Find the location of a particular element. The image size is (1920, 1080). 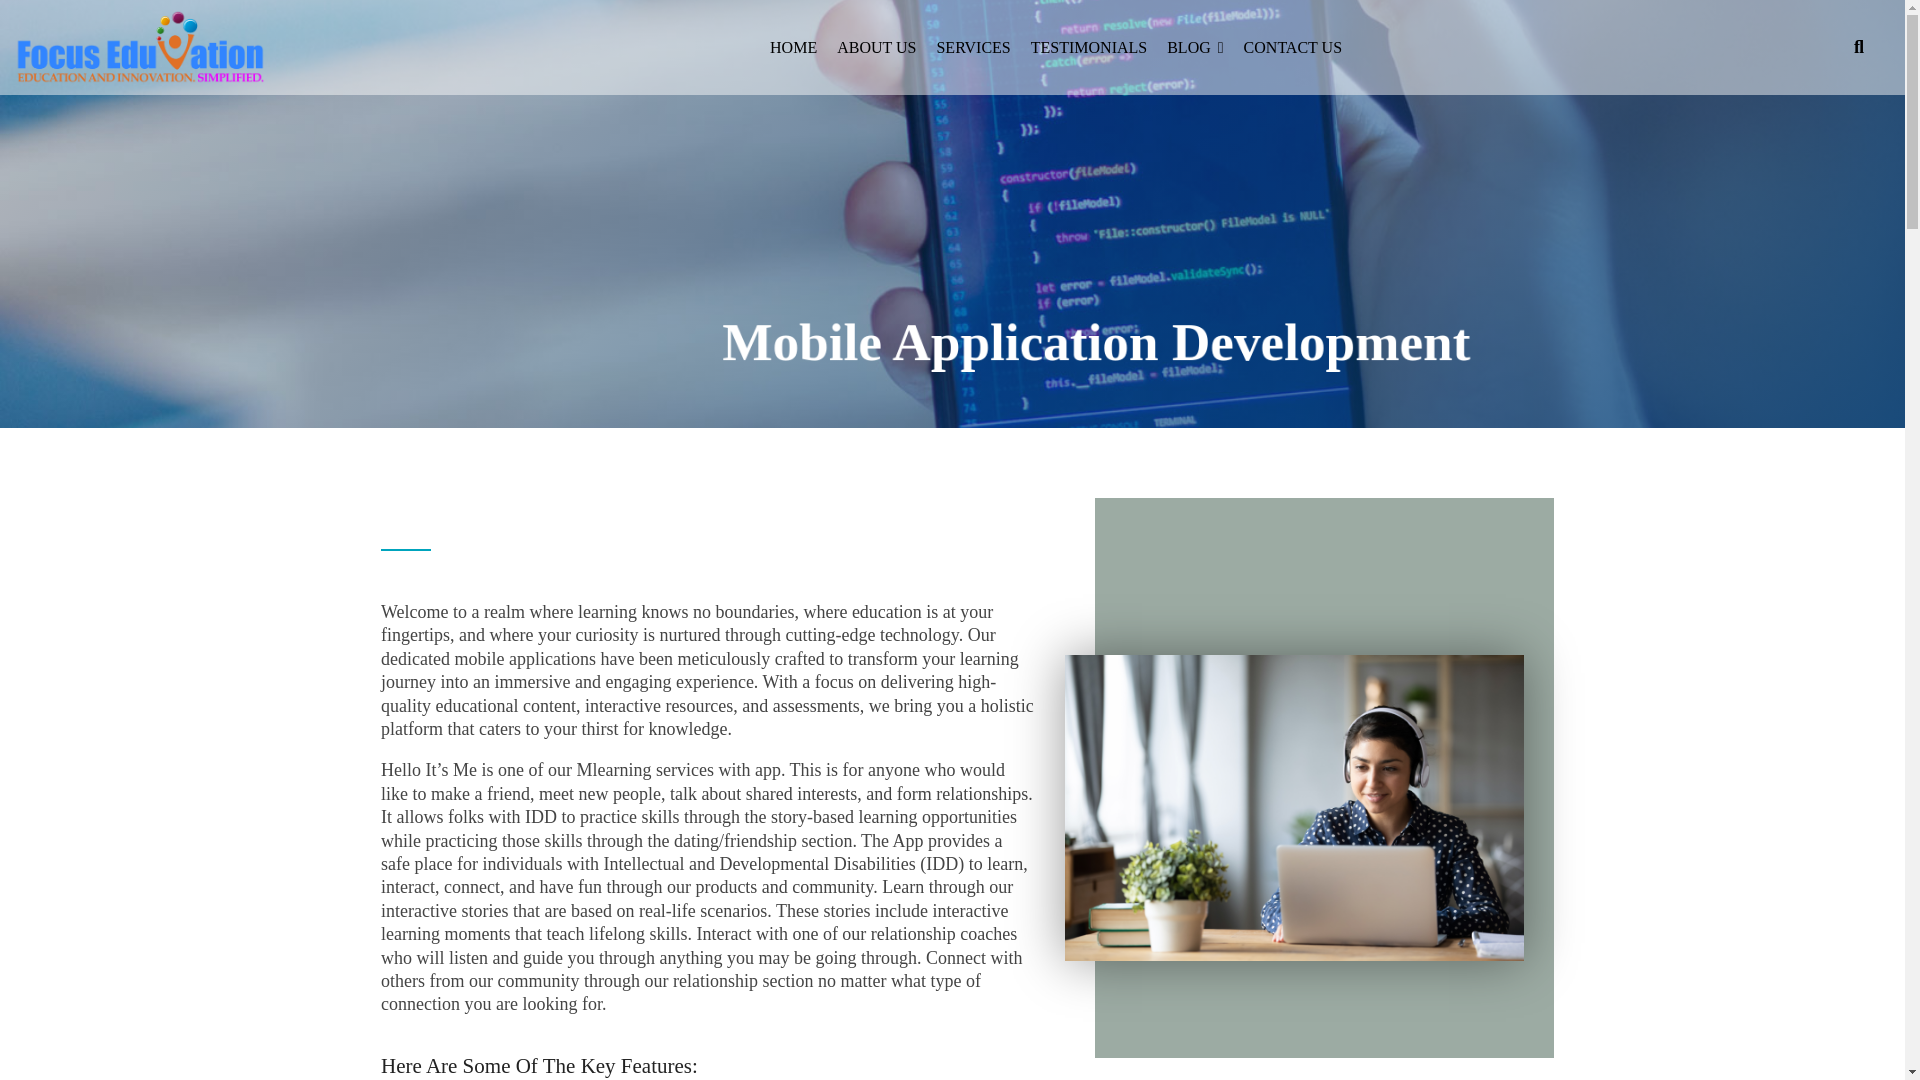

TESTIMONIALS is located at coordinates (1088, 48).